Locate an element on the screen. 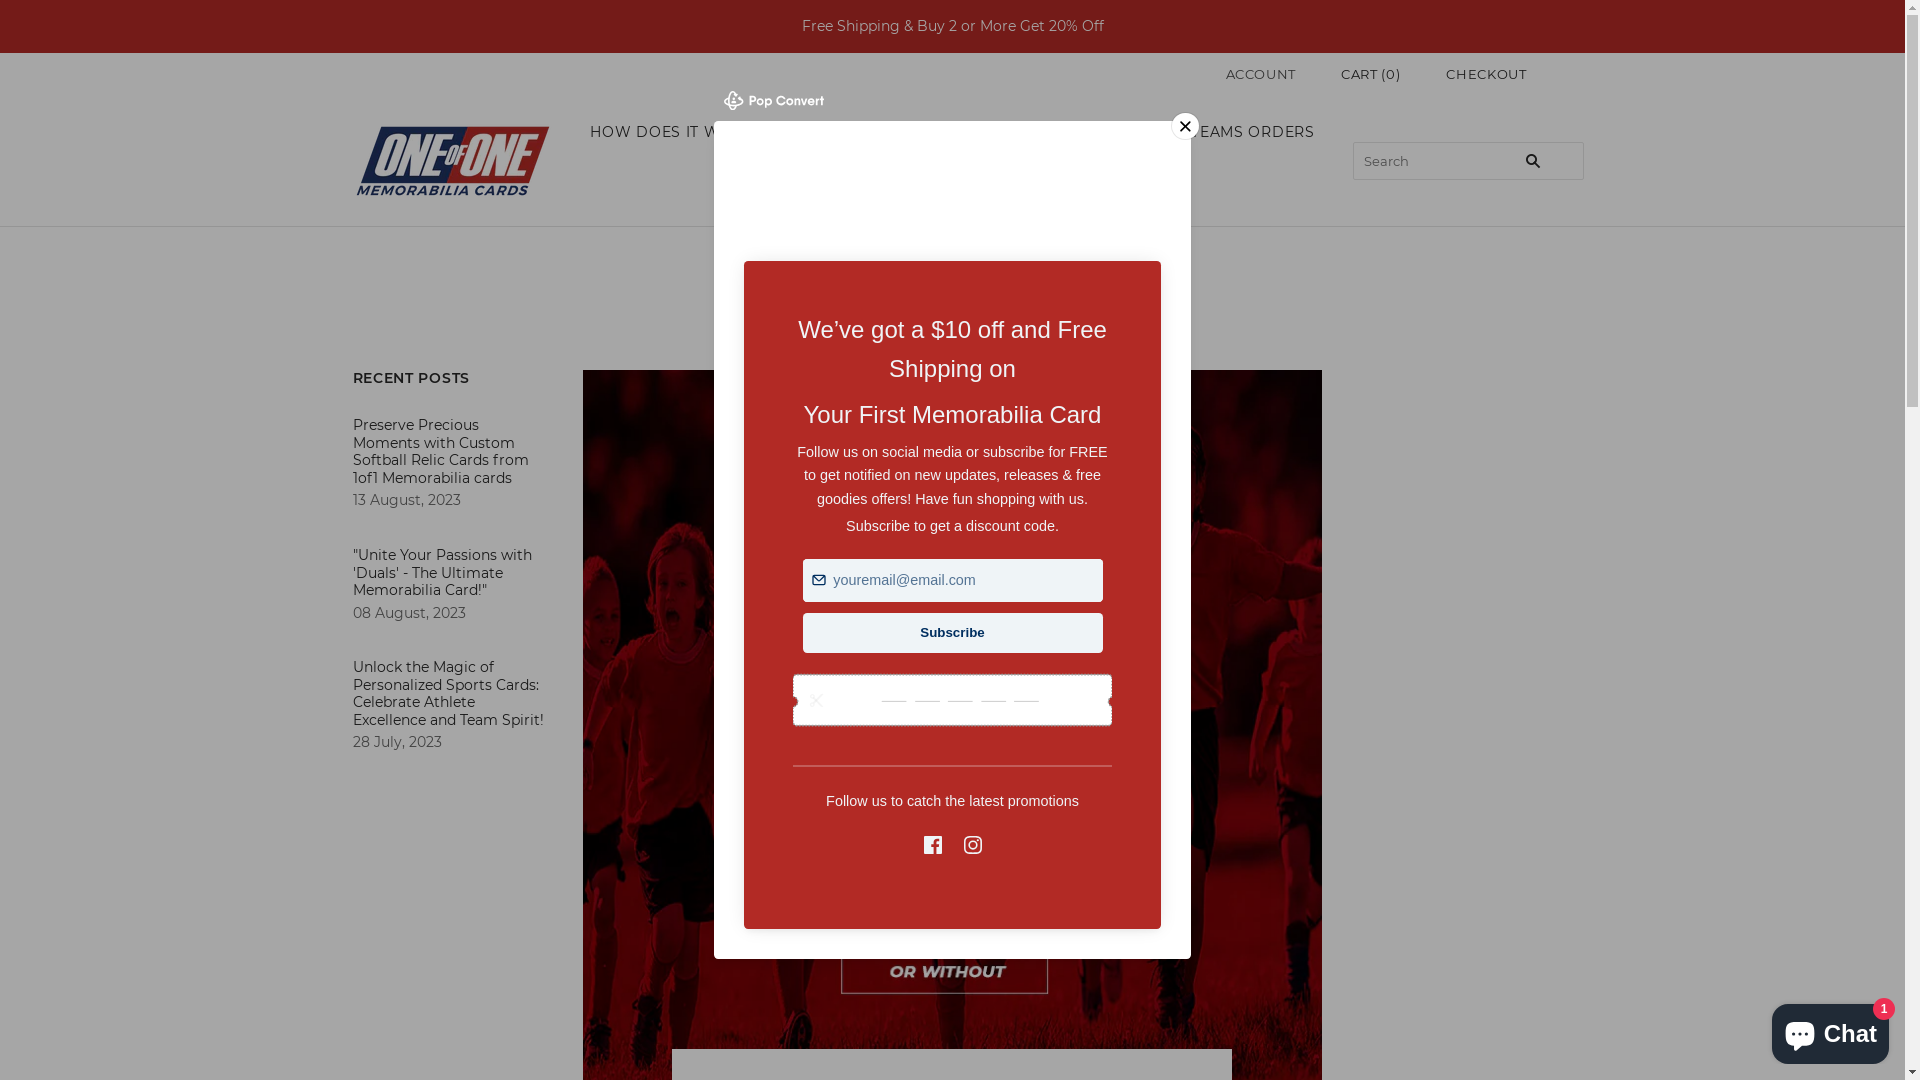  ACCOUNT is located at coordinates (1262, 74).